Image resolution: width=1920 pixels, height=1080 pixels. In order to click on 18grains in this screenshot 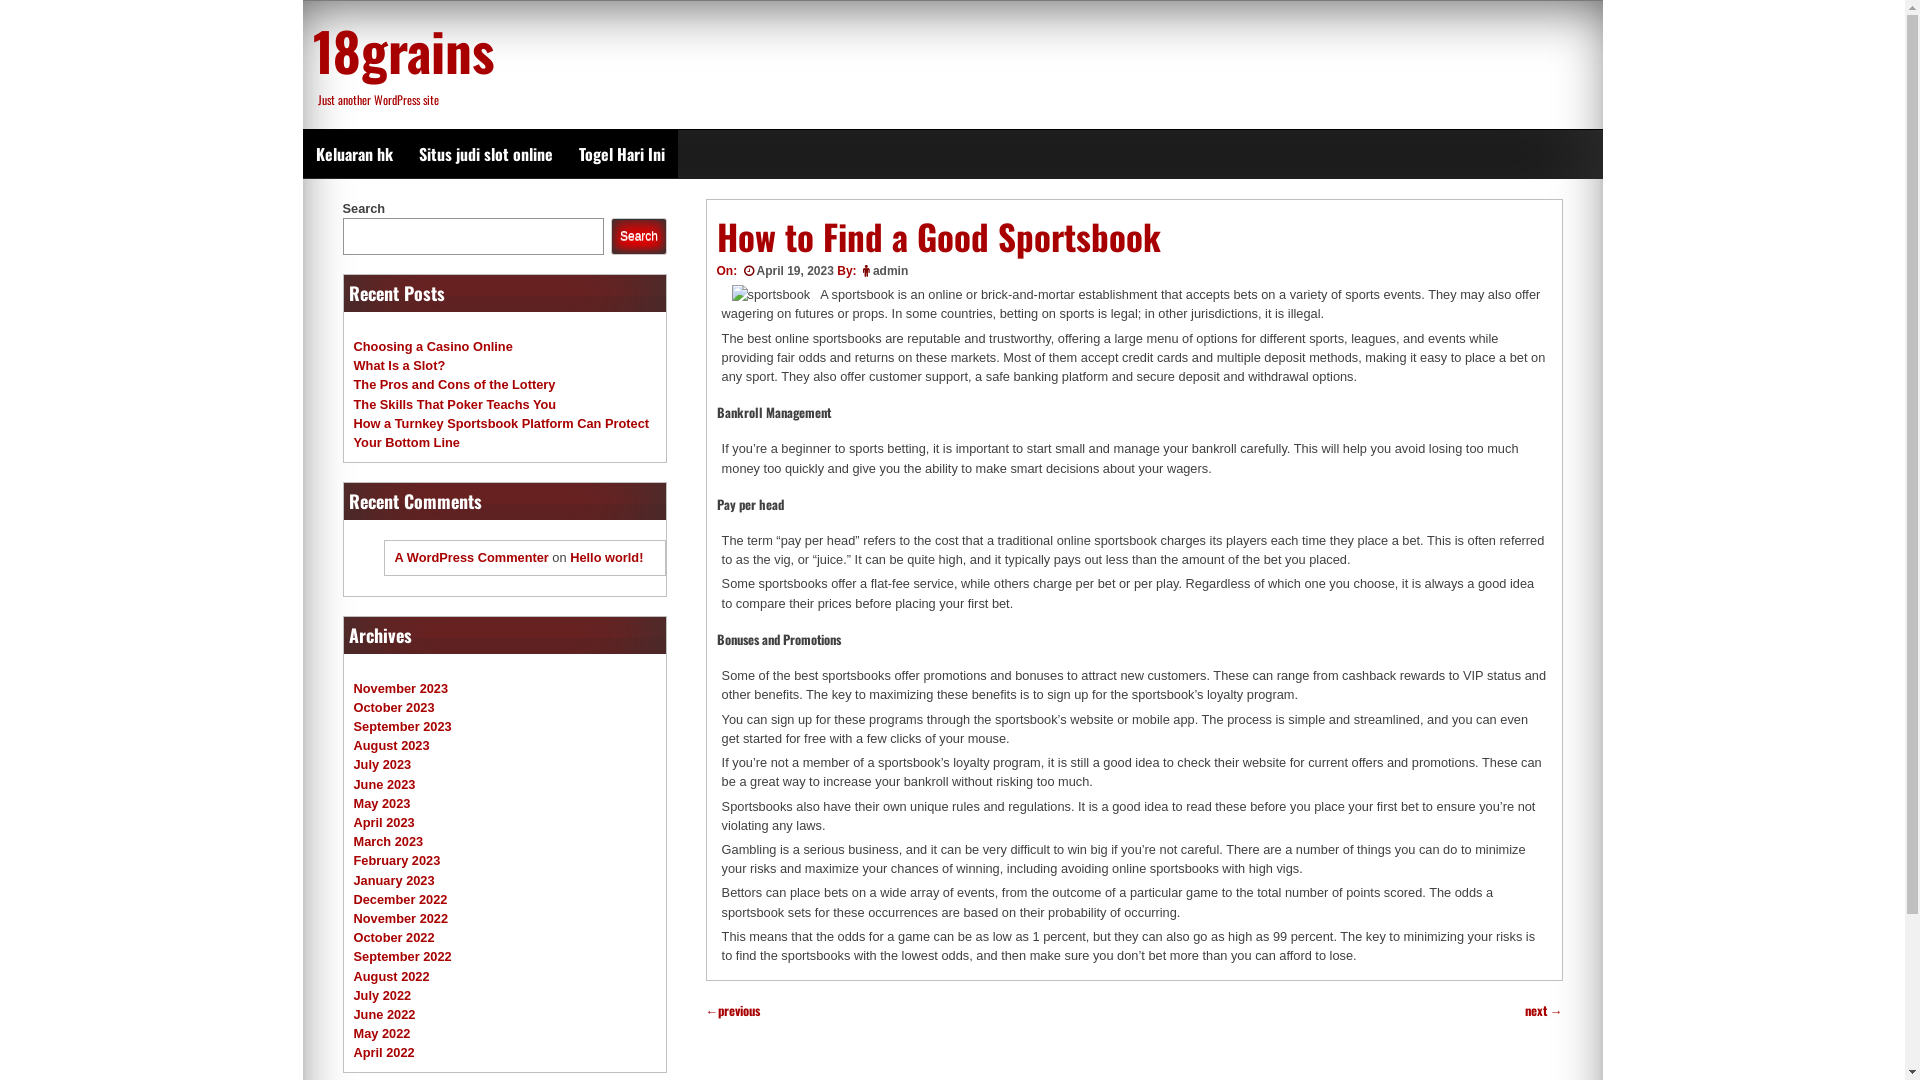, I will do `click(402, 50)`.